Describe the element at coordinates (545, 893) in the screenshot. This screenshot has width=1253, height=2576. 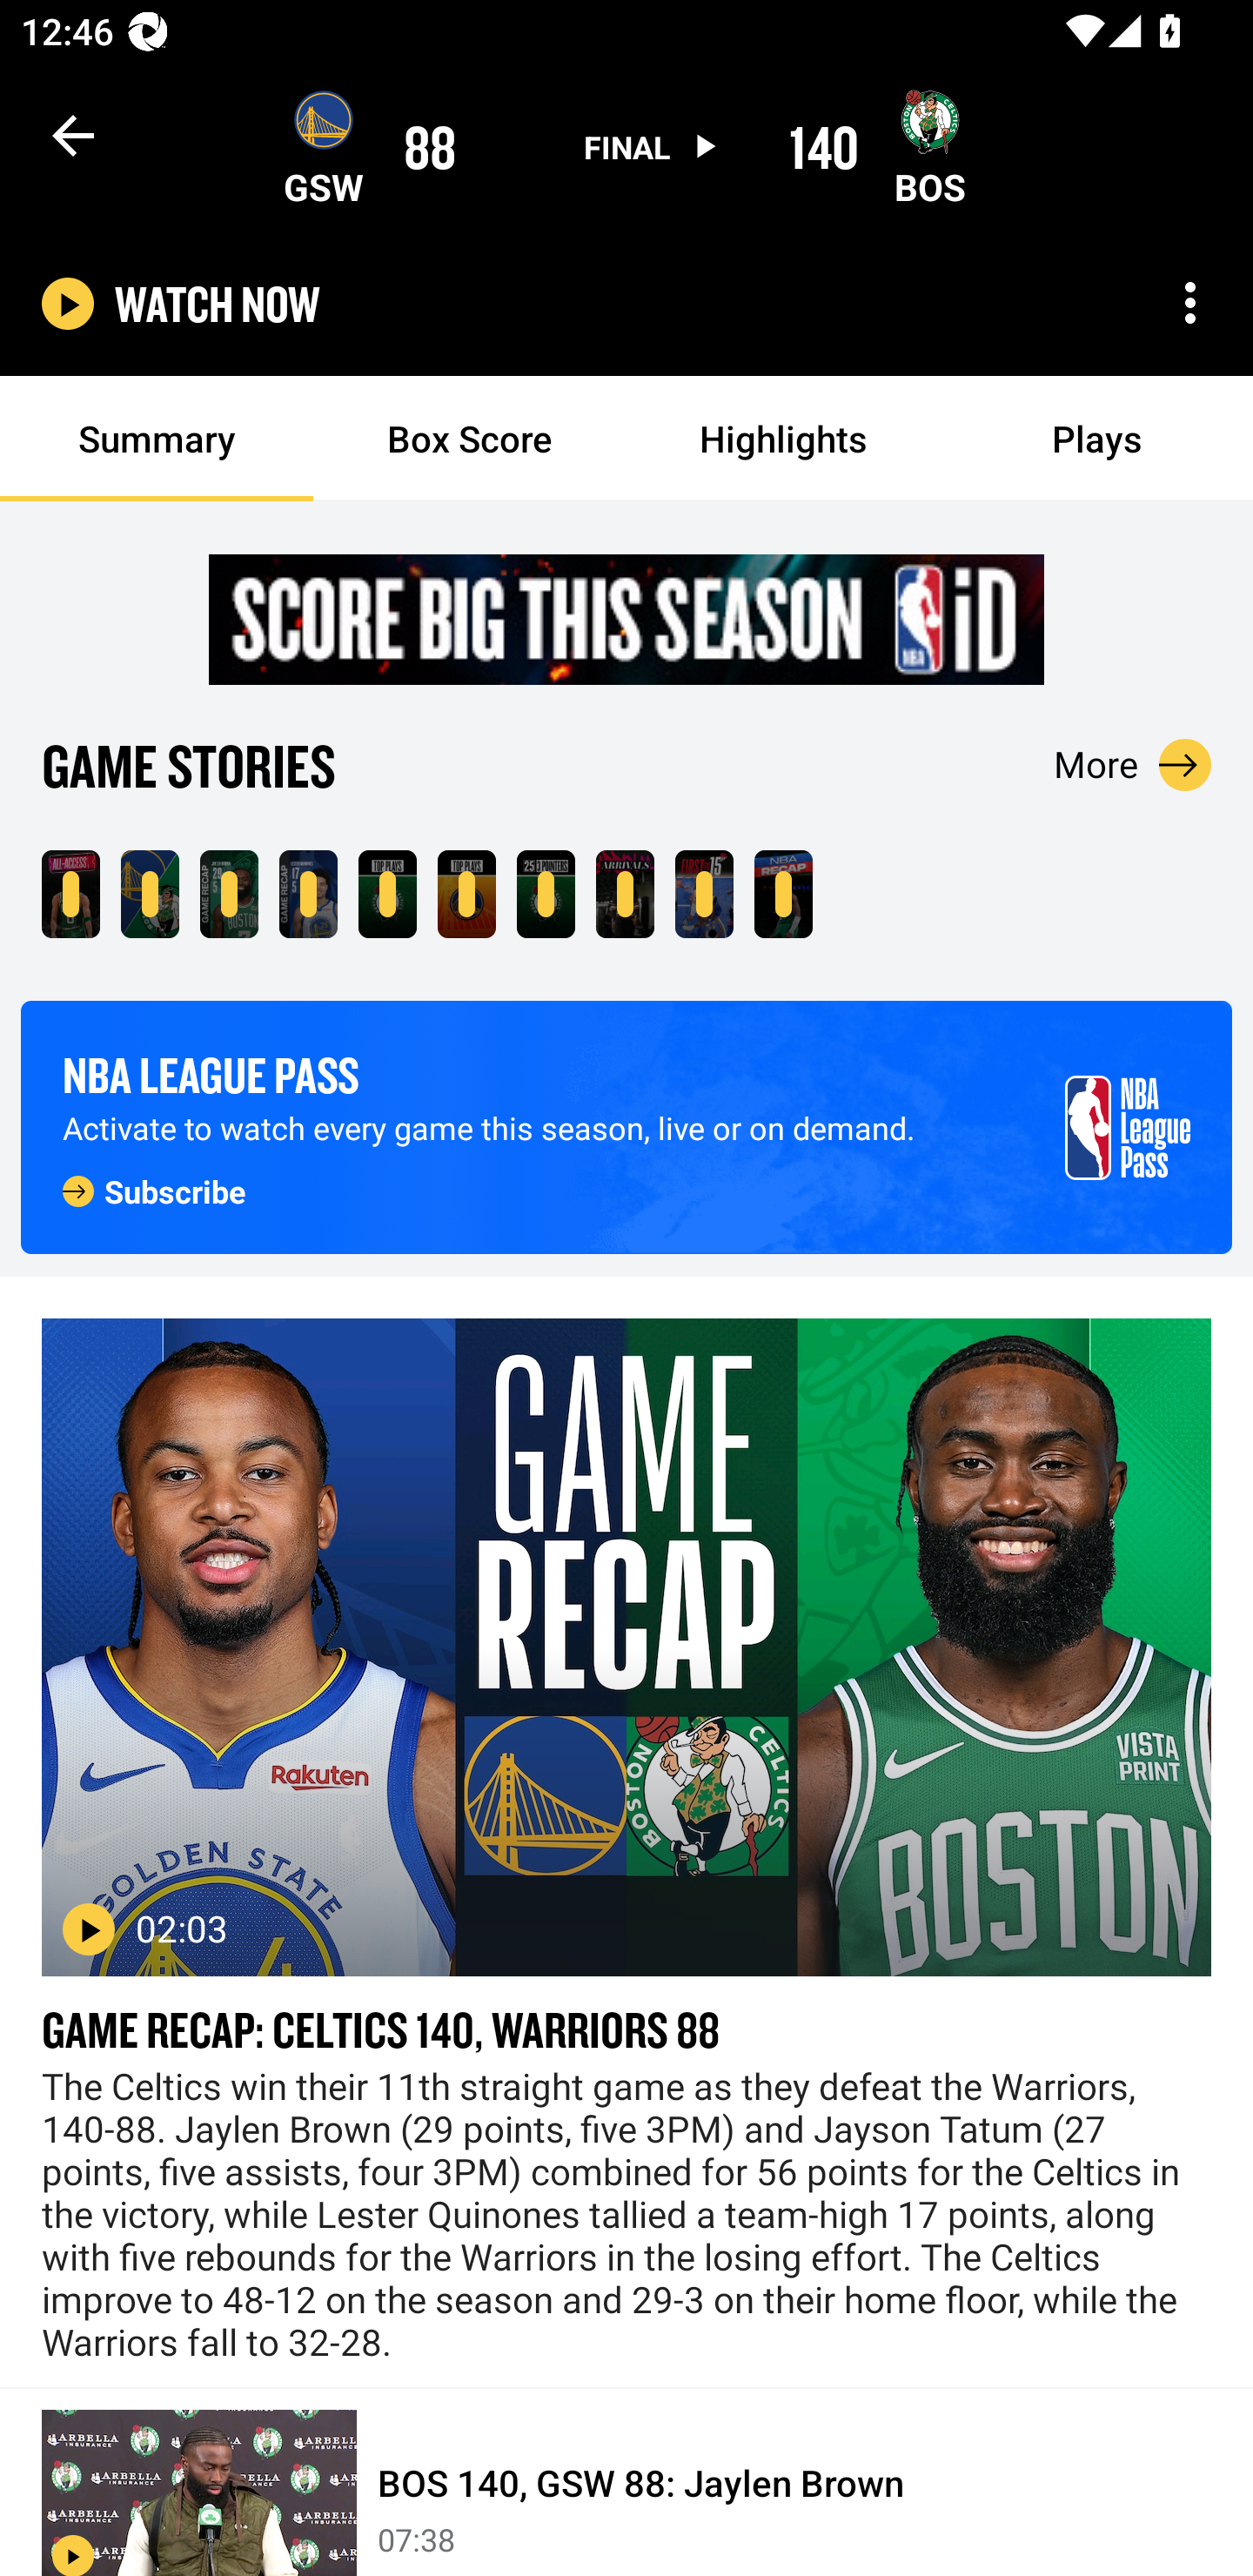
I see `All 3-pointers from BOS' 25 3-pointer Night NEW` at that location.